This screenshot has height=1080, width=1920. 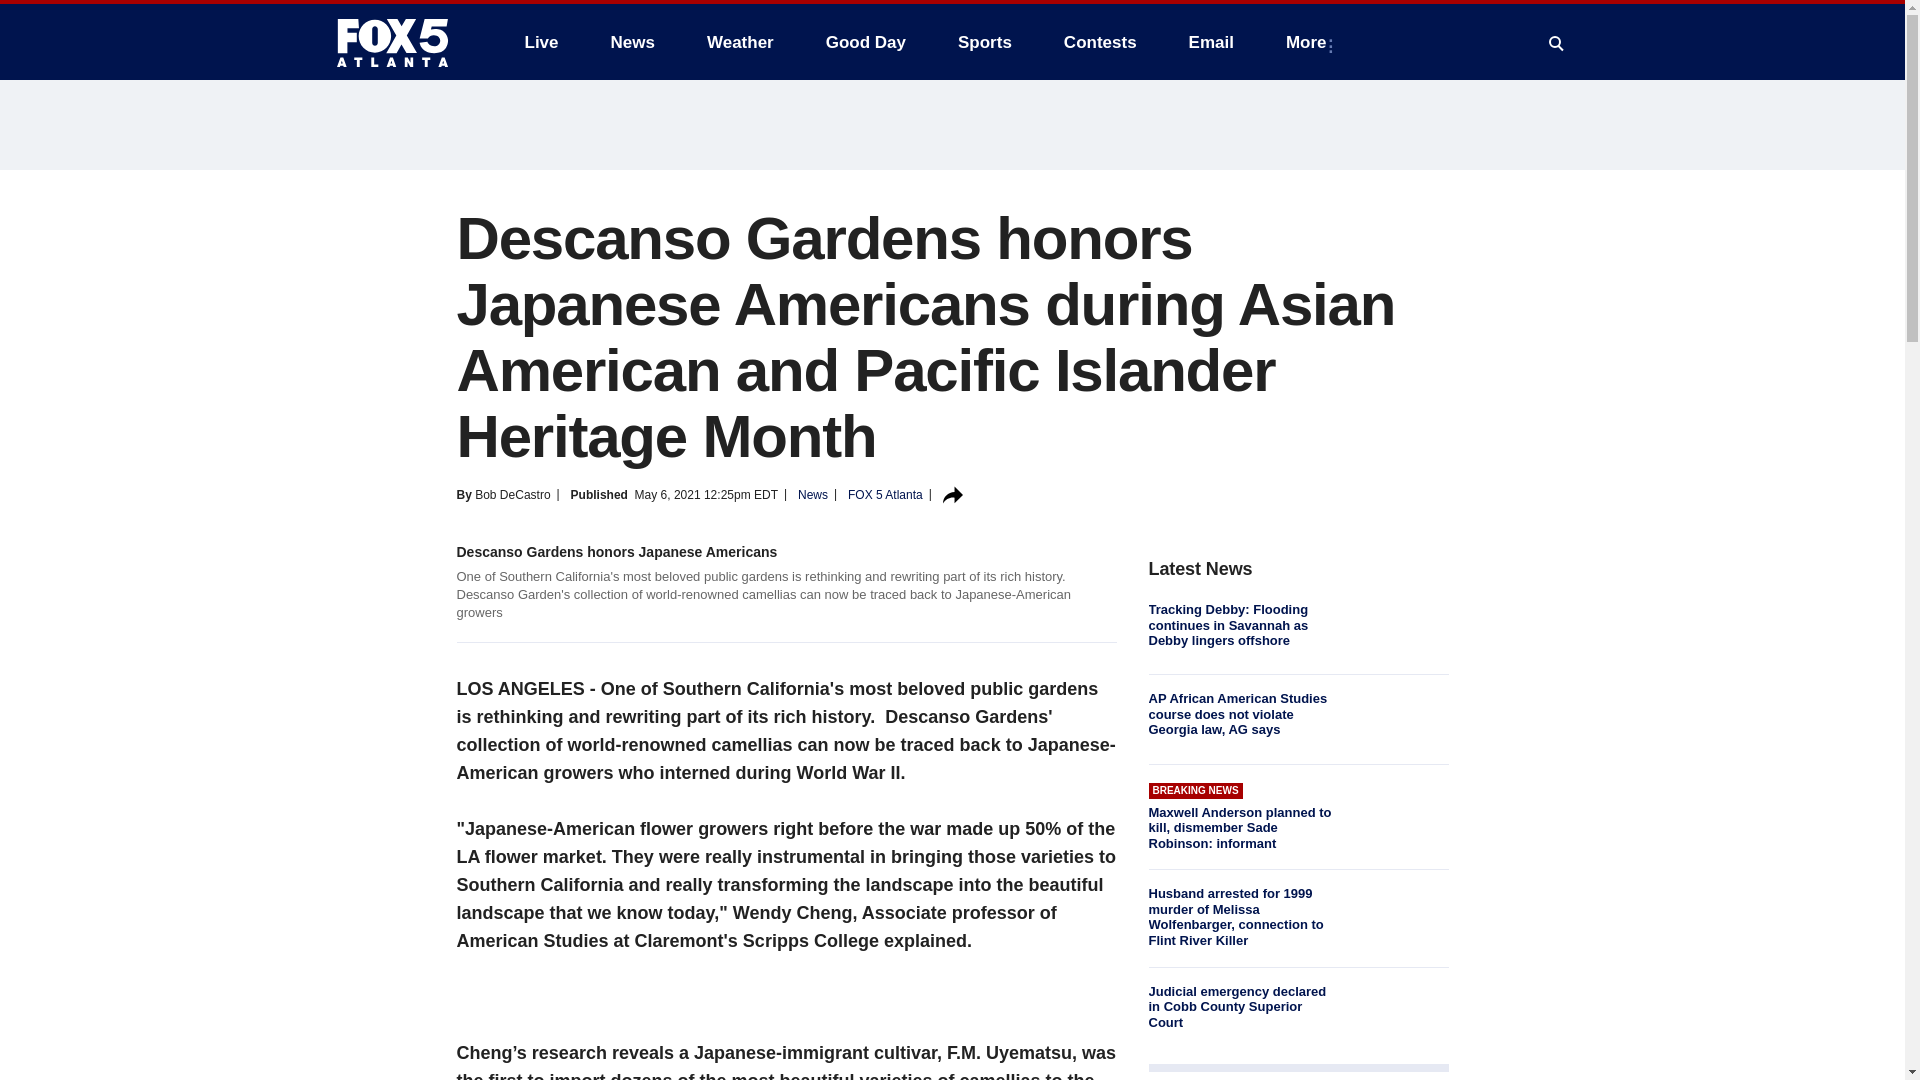 I want to click on Contests, so click(x=1100, y=42).